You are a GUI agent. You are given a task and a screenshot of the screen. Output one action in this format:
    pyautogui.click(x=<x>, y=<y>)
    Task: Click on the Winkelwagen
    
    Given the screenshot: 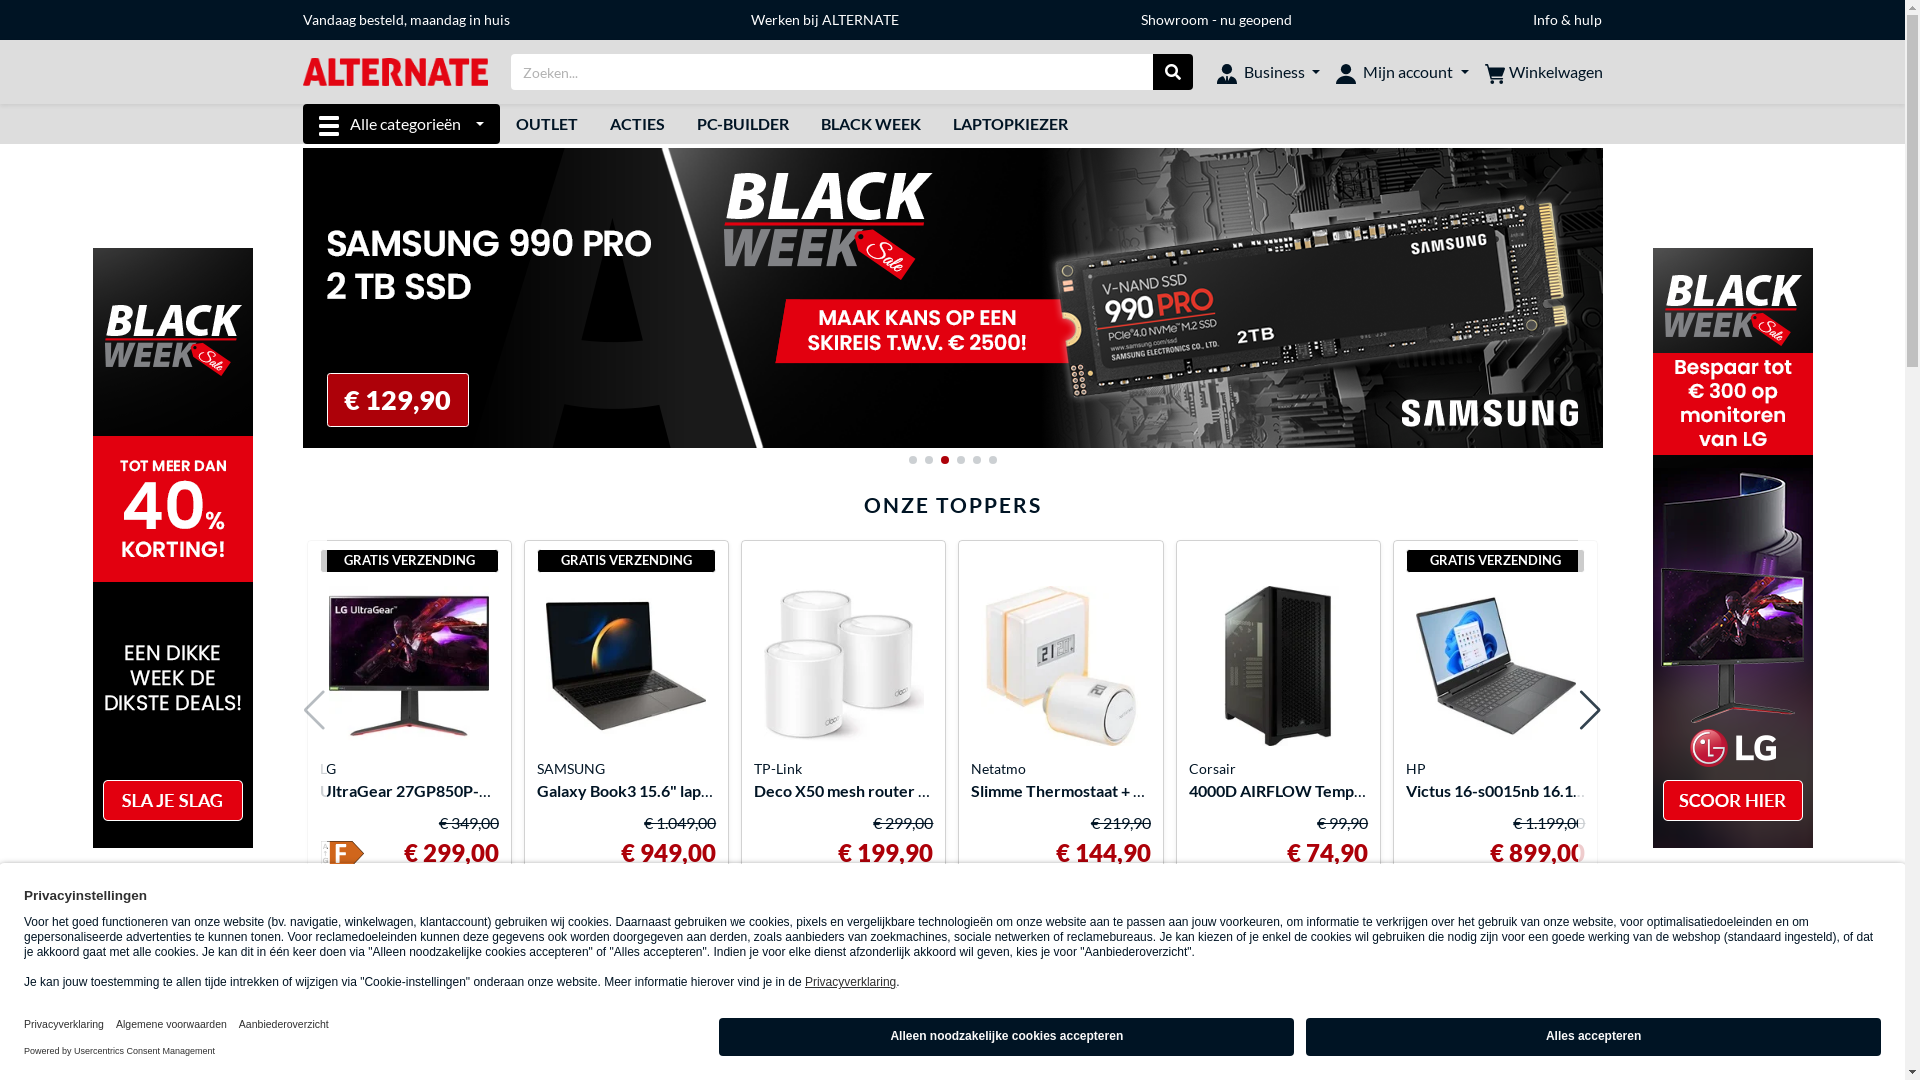 What is the action you would take?
    pyautogui.click(x=1543, y=72)
    